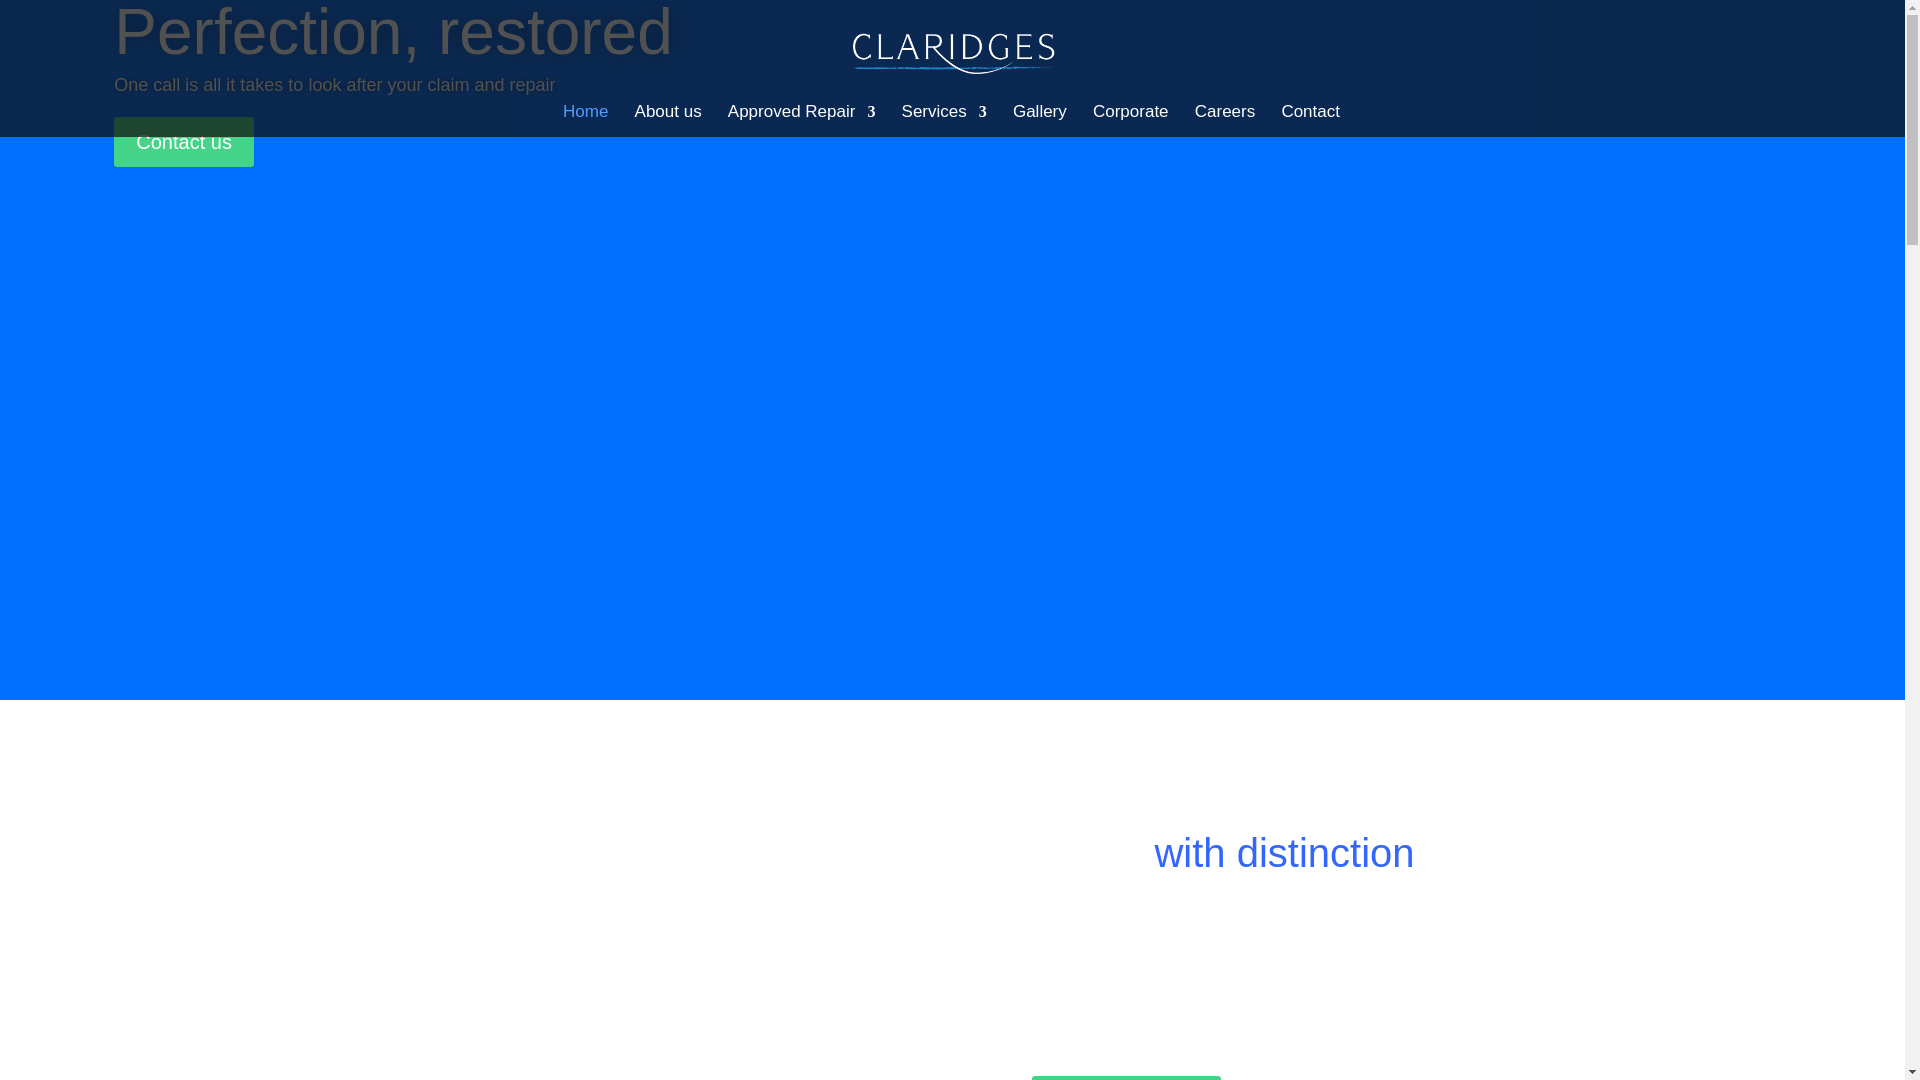 This screenshot has height=1080, width=1920. Describe the element at coordinates (1040, 120) in the screenshot. I see `Gallery` at that location.